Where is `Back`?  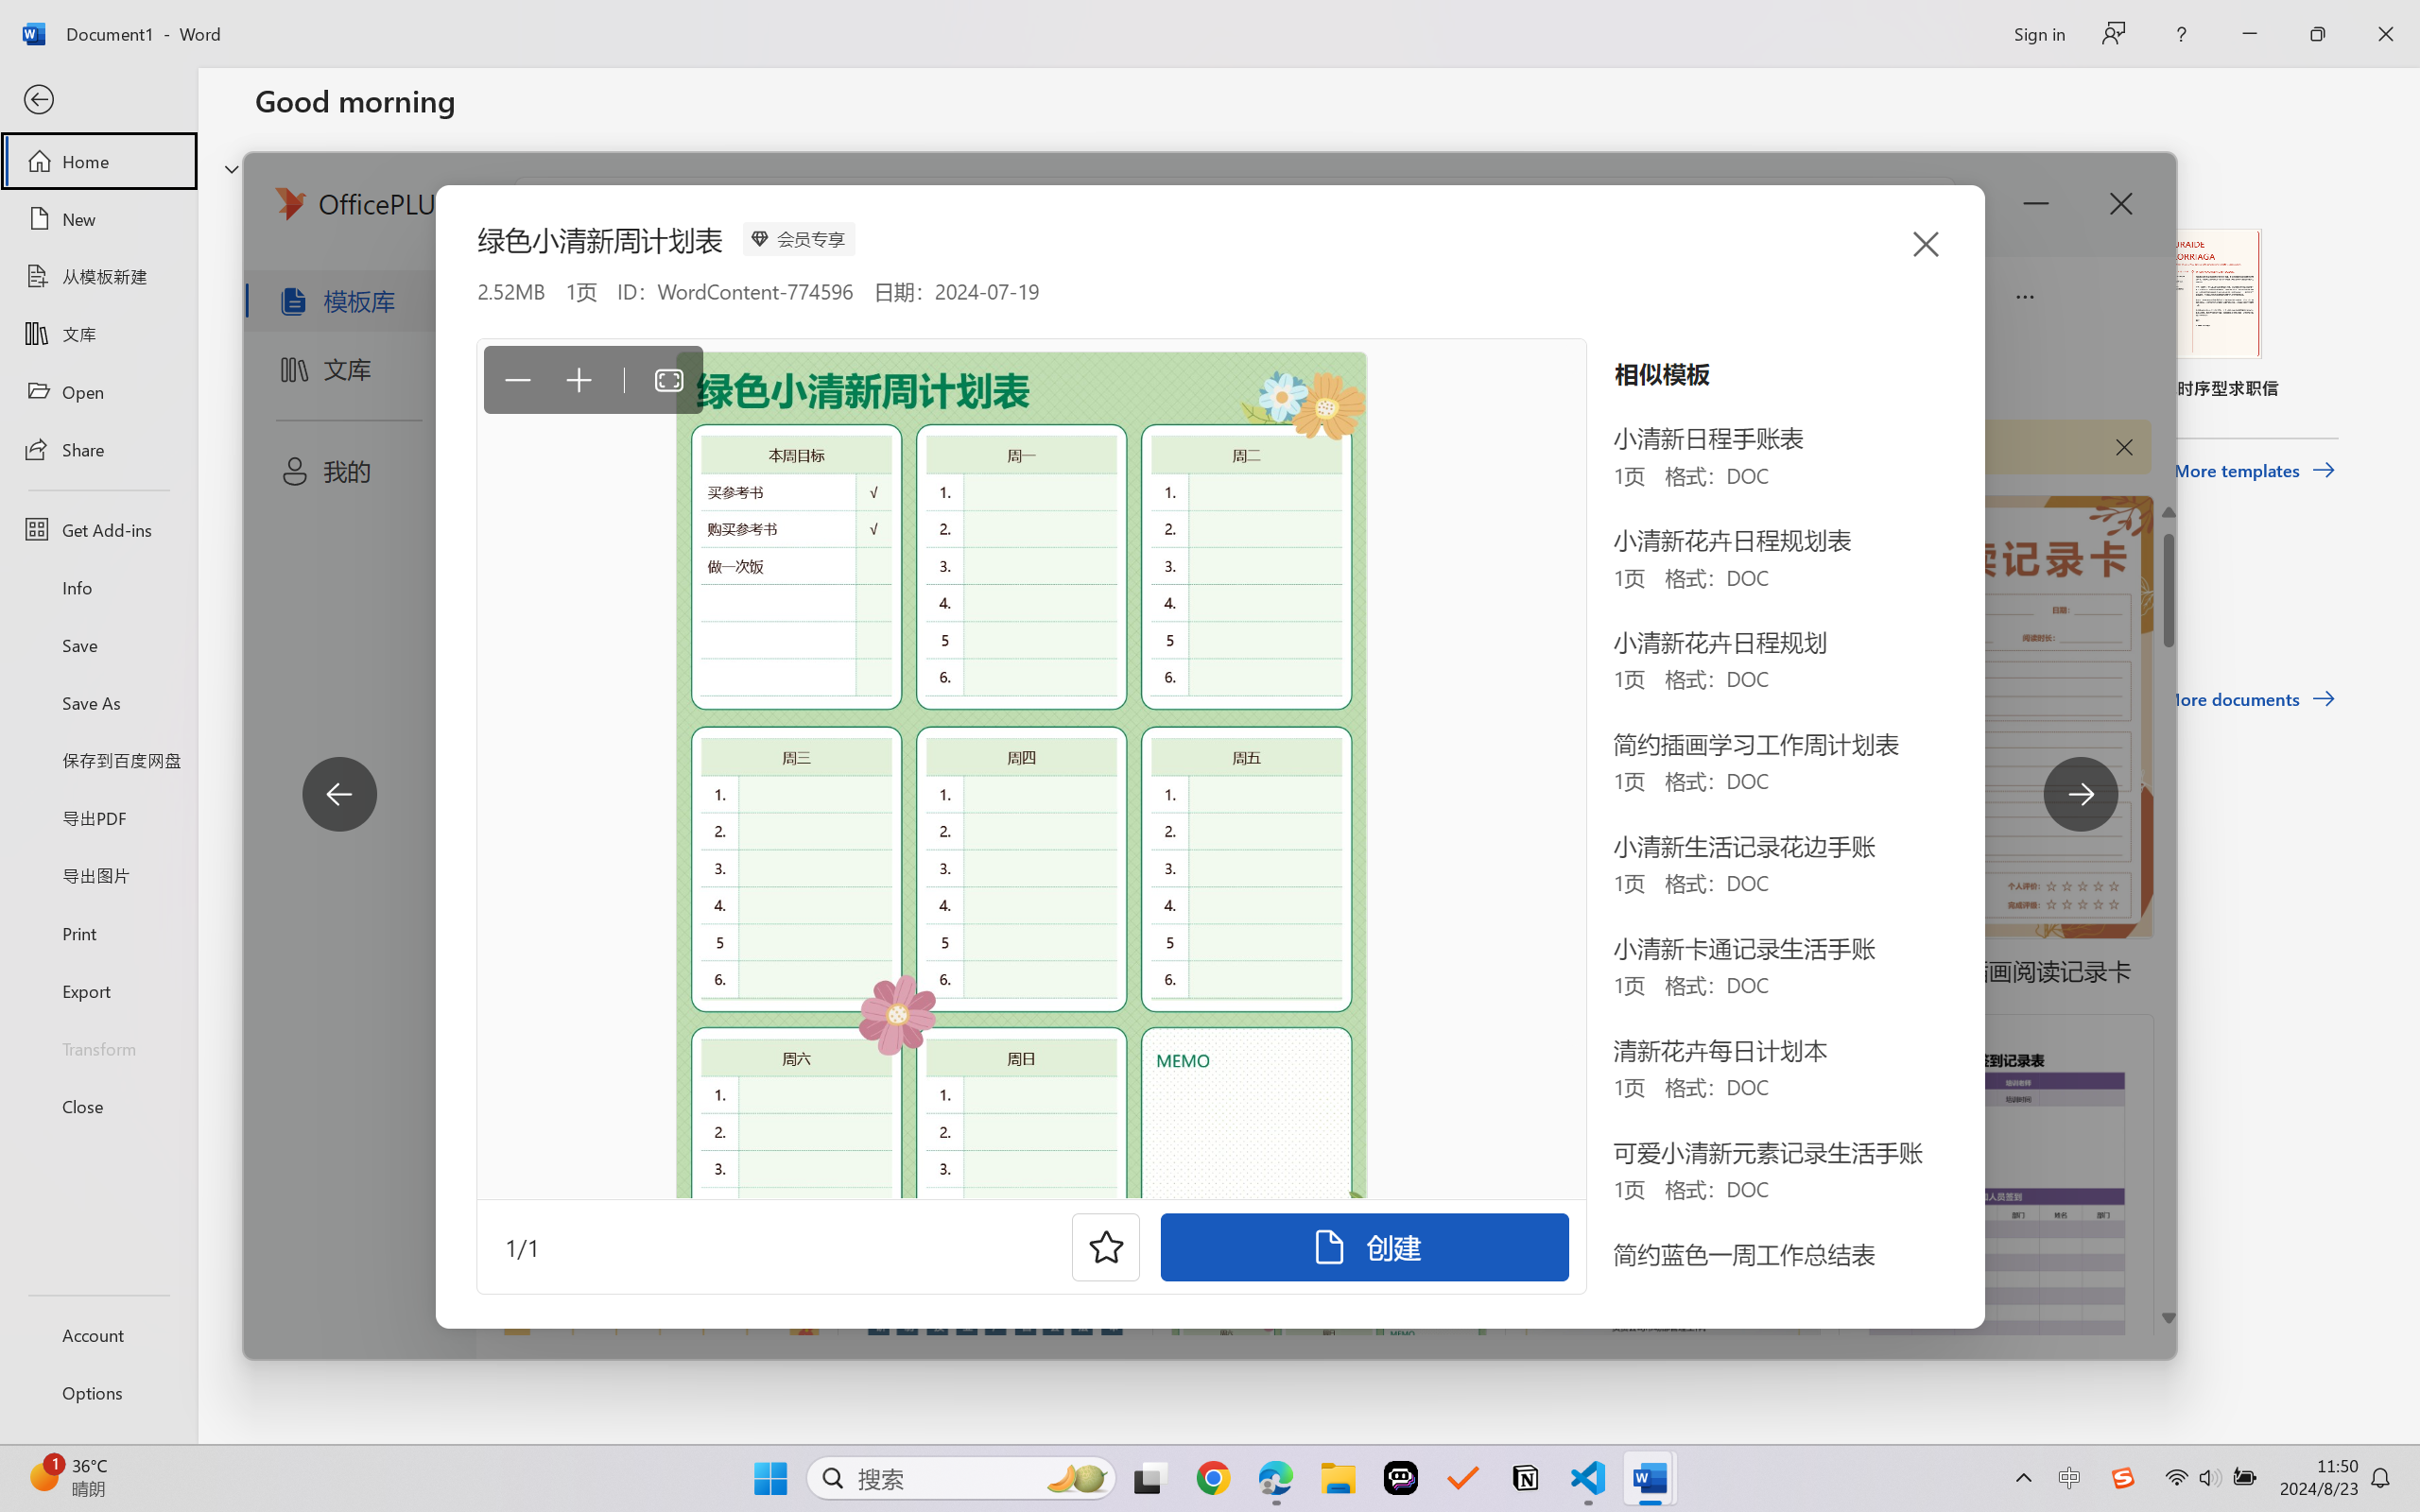
Back is located at coordinates (98, 100).